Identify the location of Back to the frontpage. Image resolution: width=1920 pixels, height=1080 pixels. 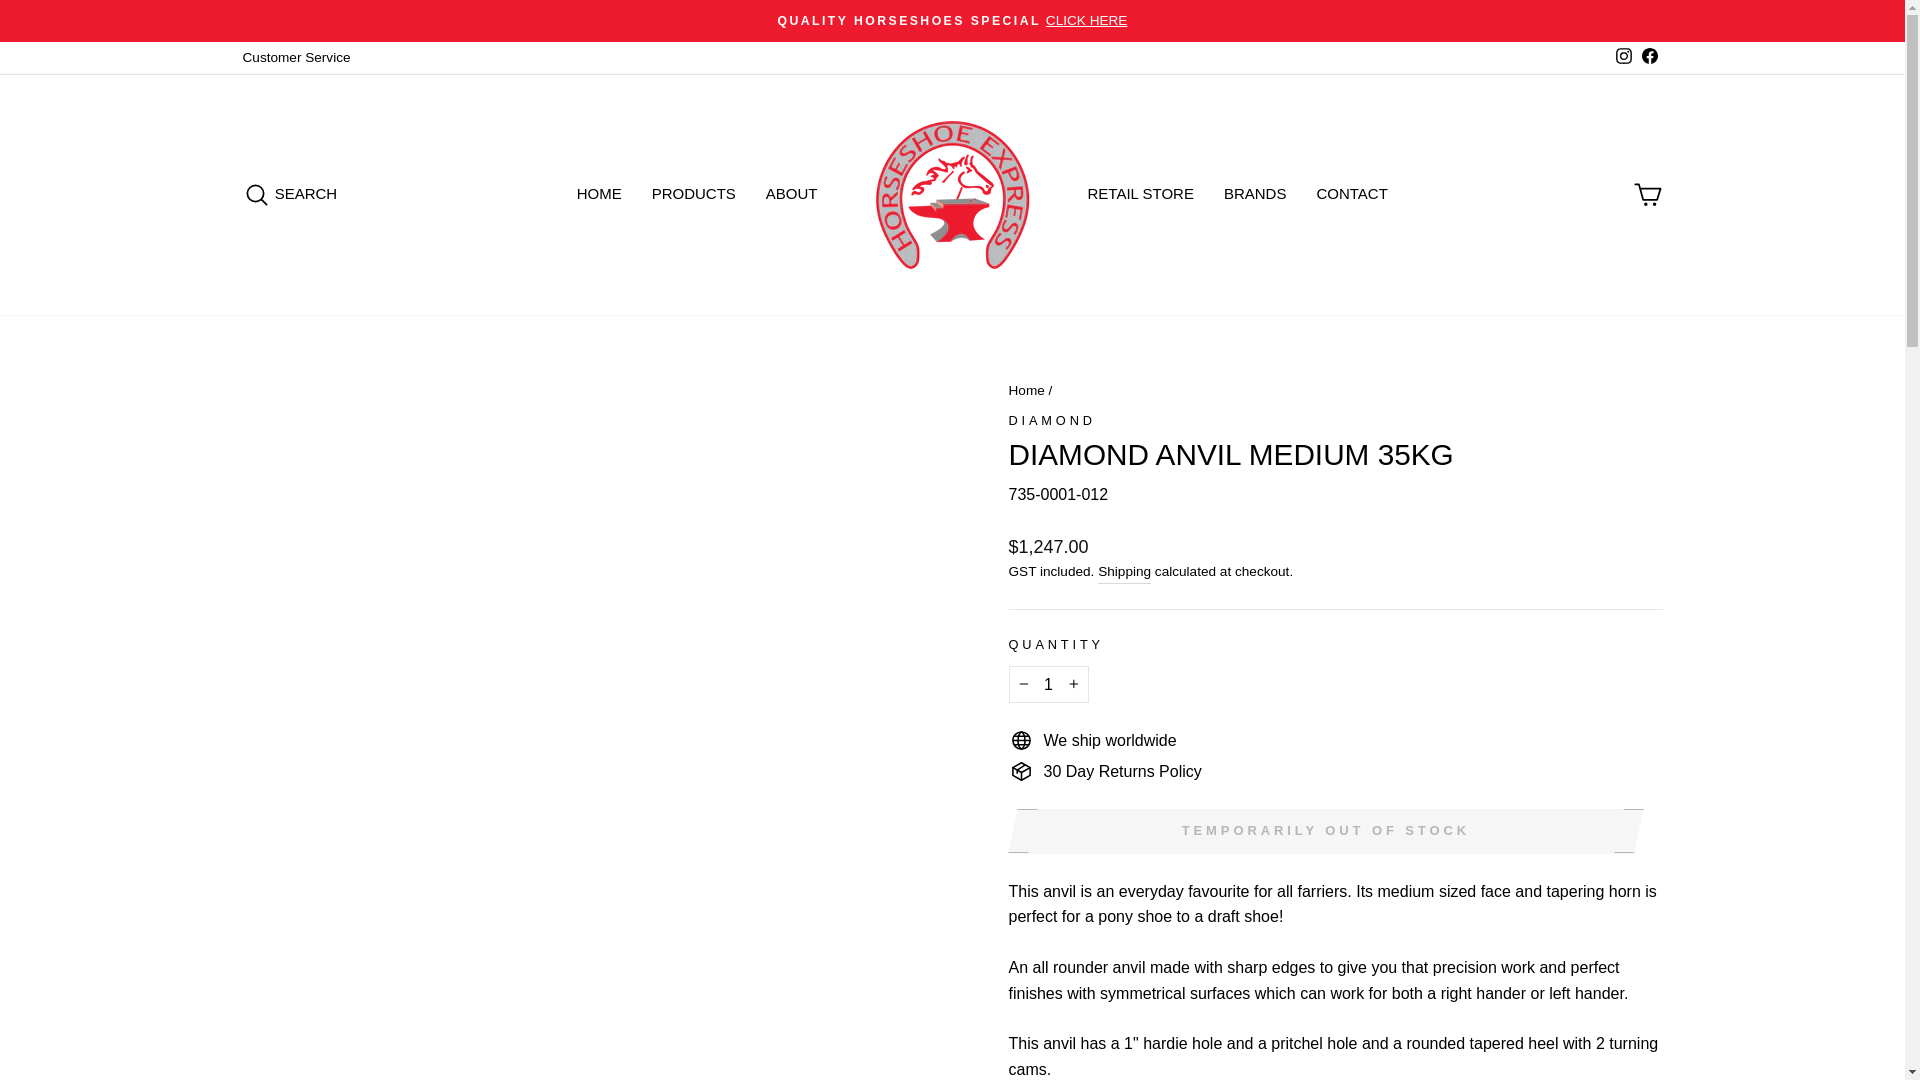
(1026, 390).